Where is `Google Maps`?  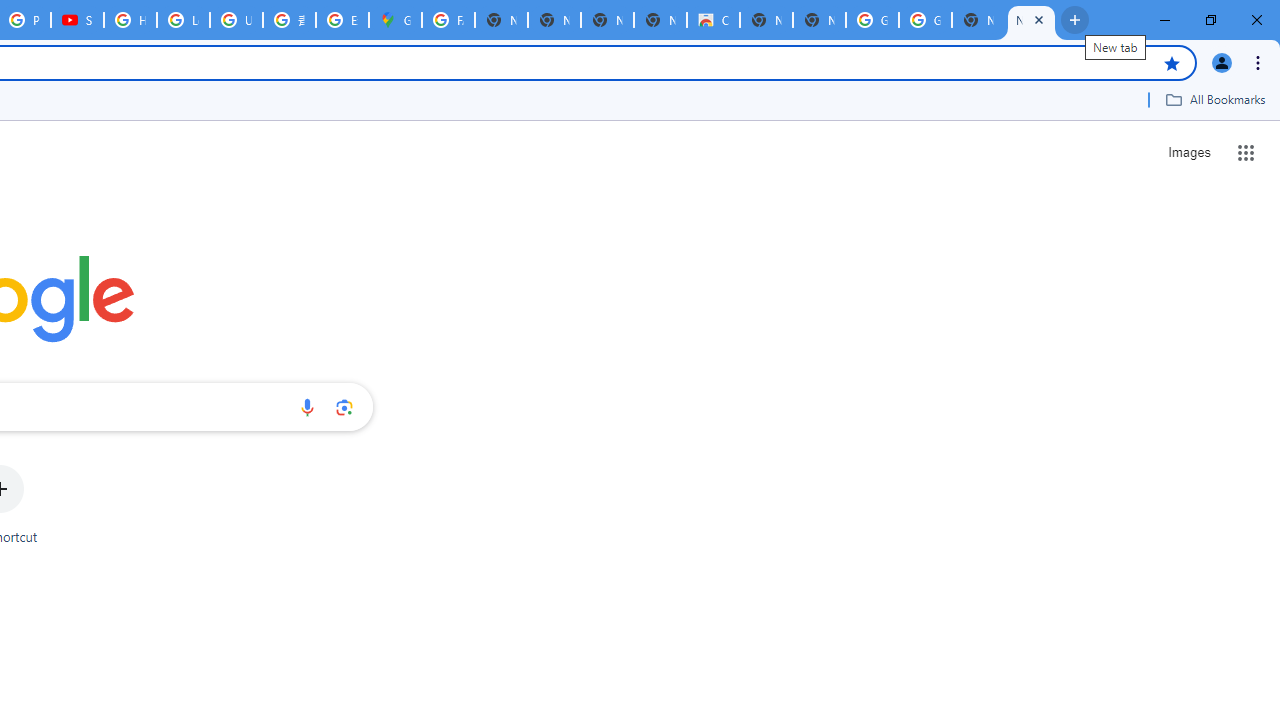
Google Maps is located at coordinates (395, 20).